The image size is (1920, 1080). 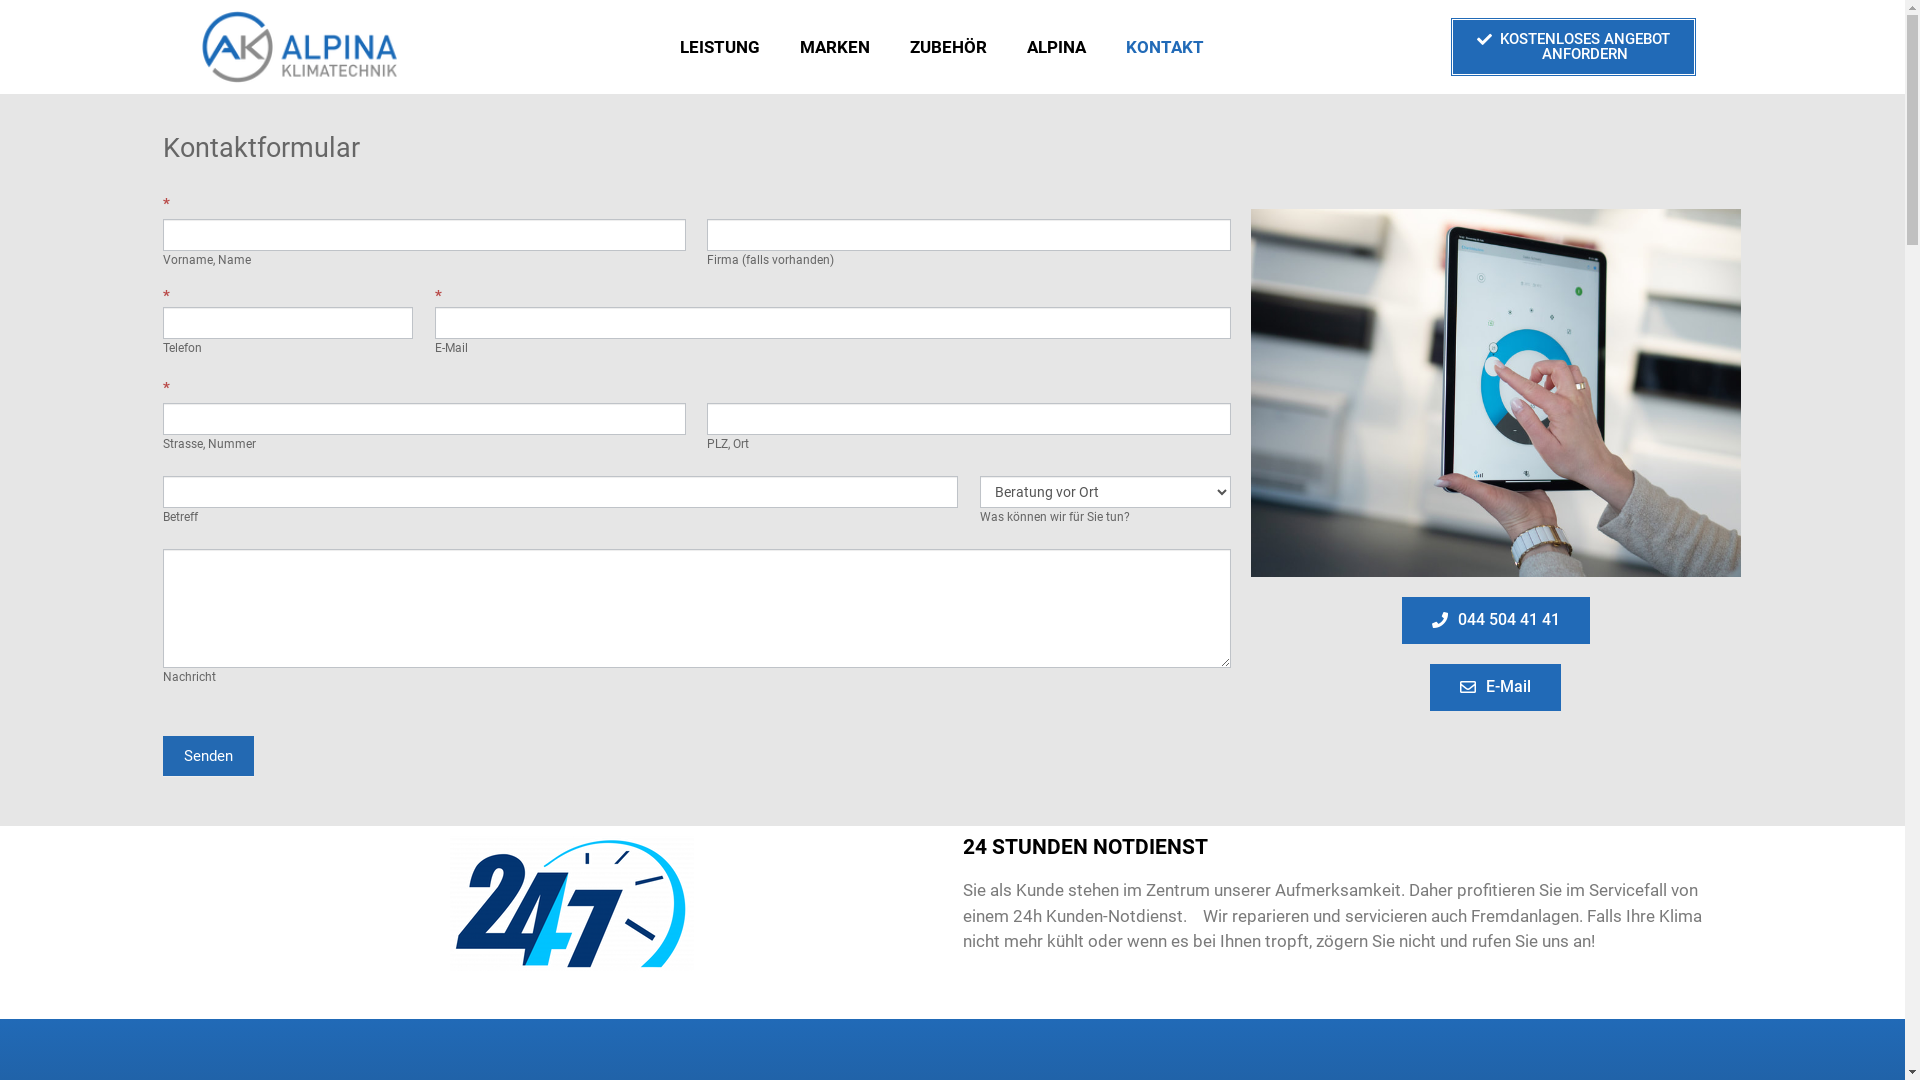 I want to click on 044 504 41 41, so click(x=1496, y=620).